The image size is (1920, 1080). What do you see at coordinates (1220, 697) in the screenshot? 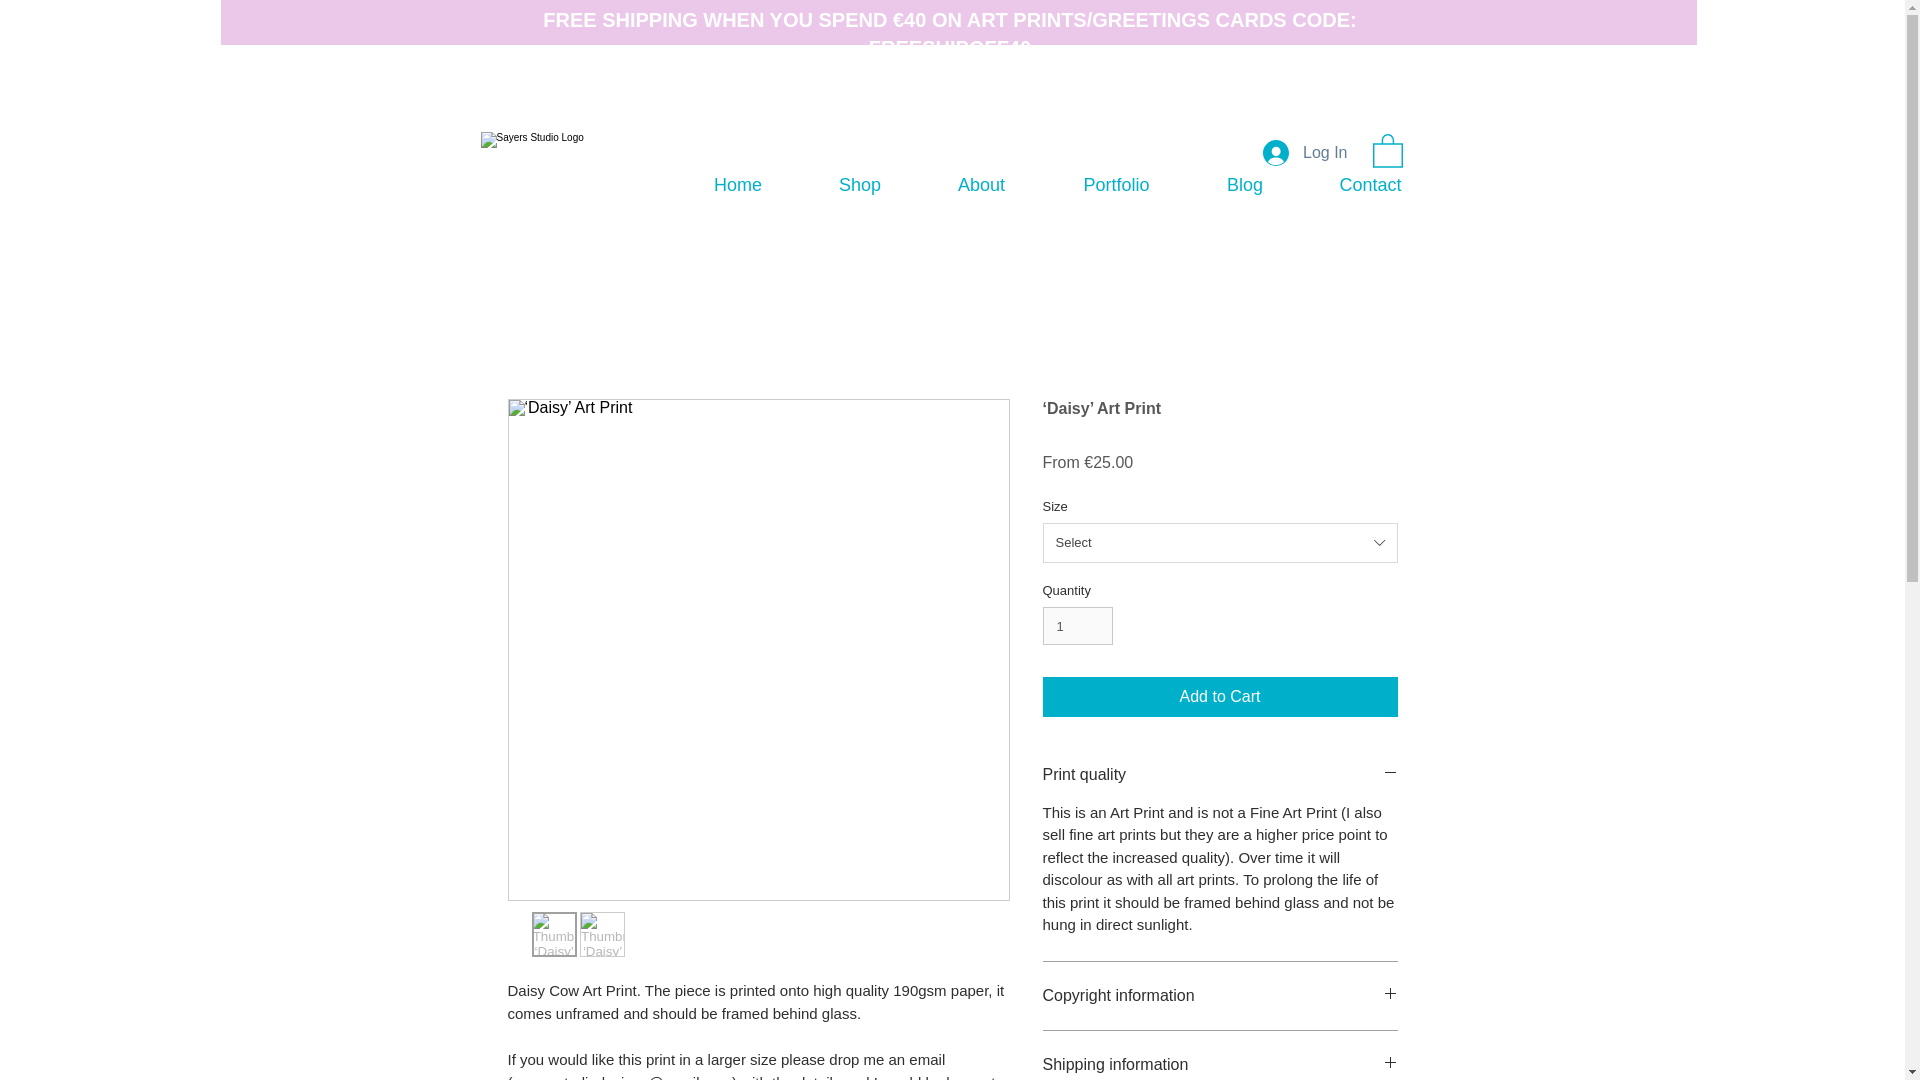
I see `Add to Cart` at bounding box center [1220, 697].